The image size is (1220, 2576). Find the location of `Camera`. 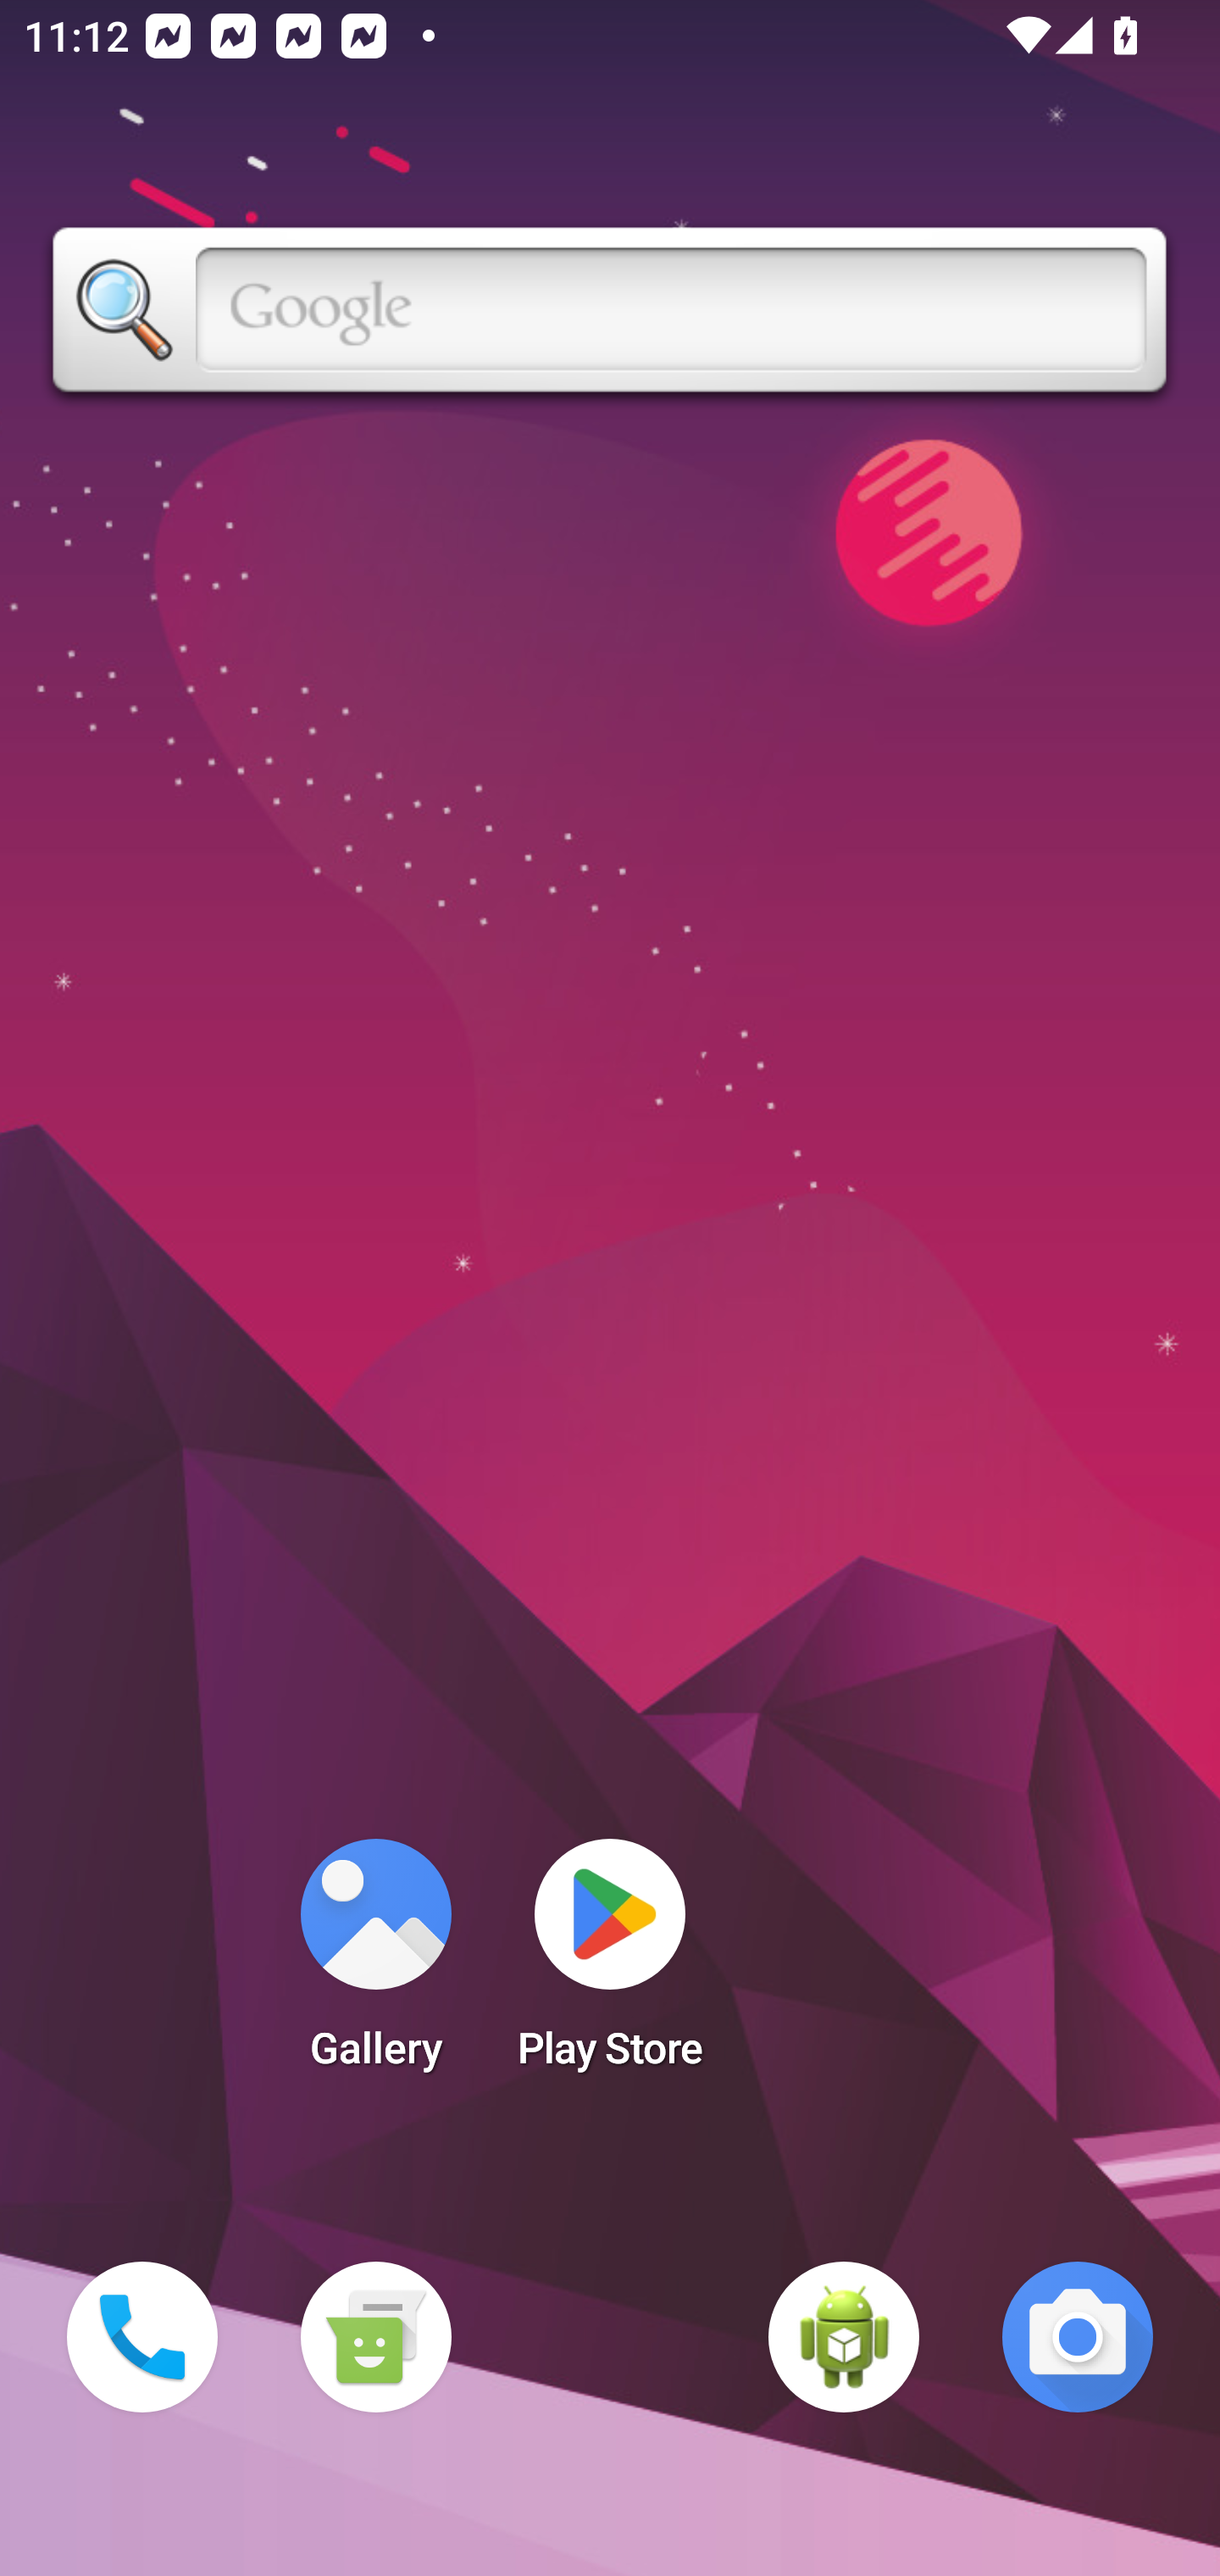

Camera is located at coordinates (1078, 2337).